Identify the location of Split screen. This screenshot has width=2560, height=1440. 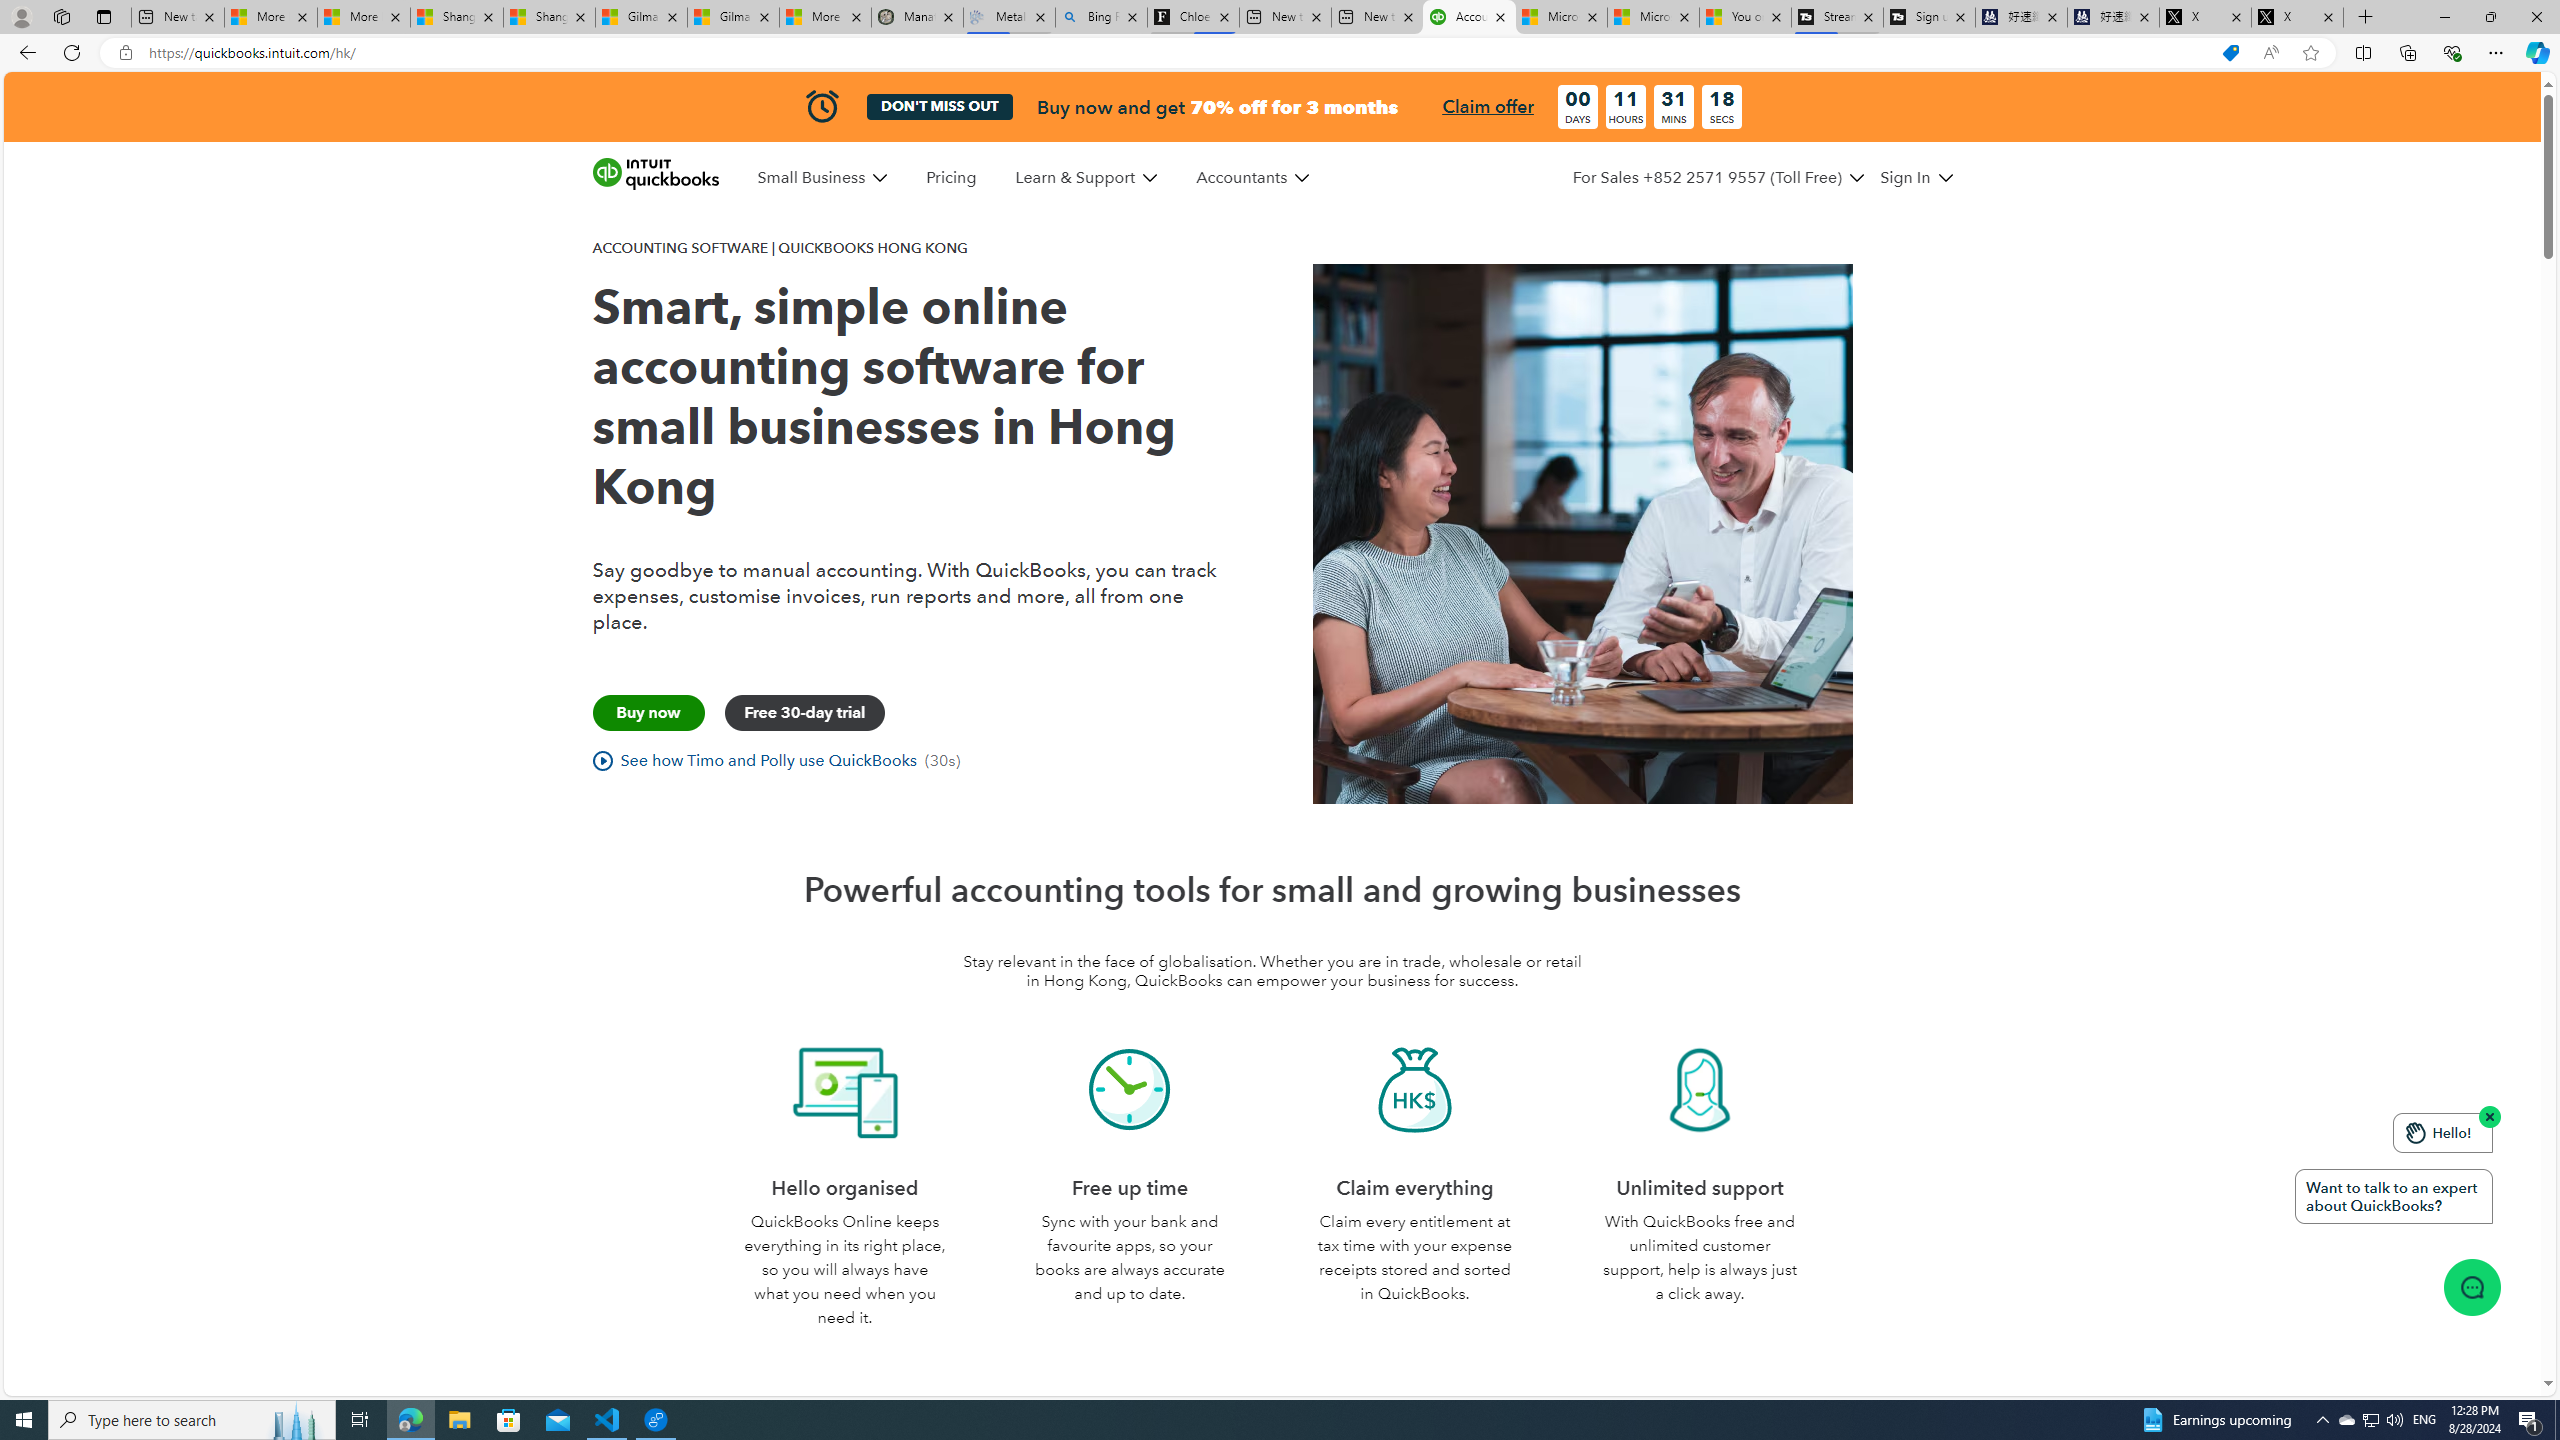
(2364, 52).